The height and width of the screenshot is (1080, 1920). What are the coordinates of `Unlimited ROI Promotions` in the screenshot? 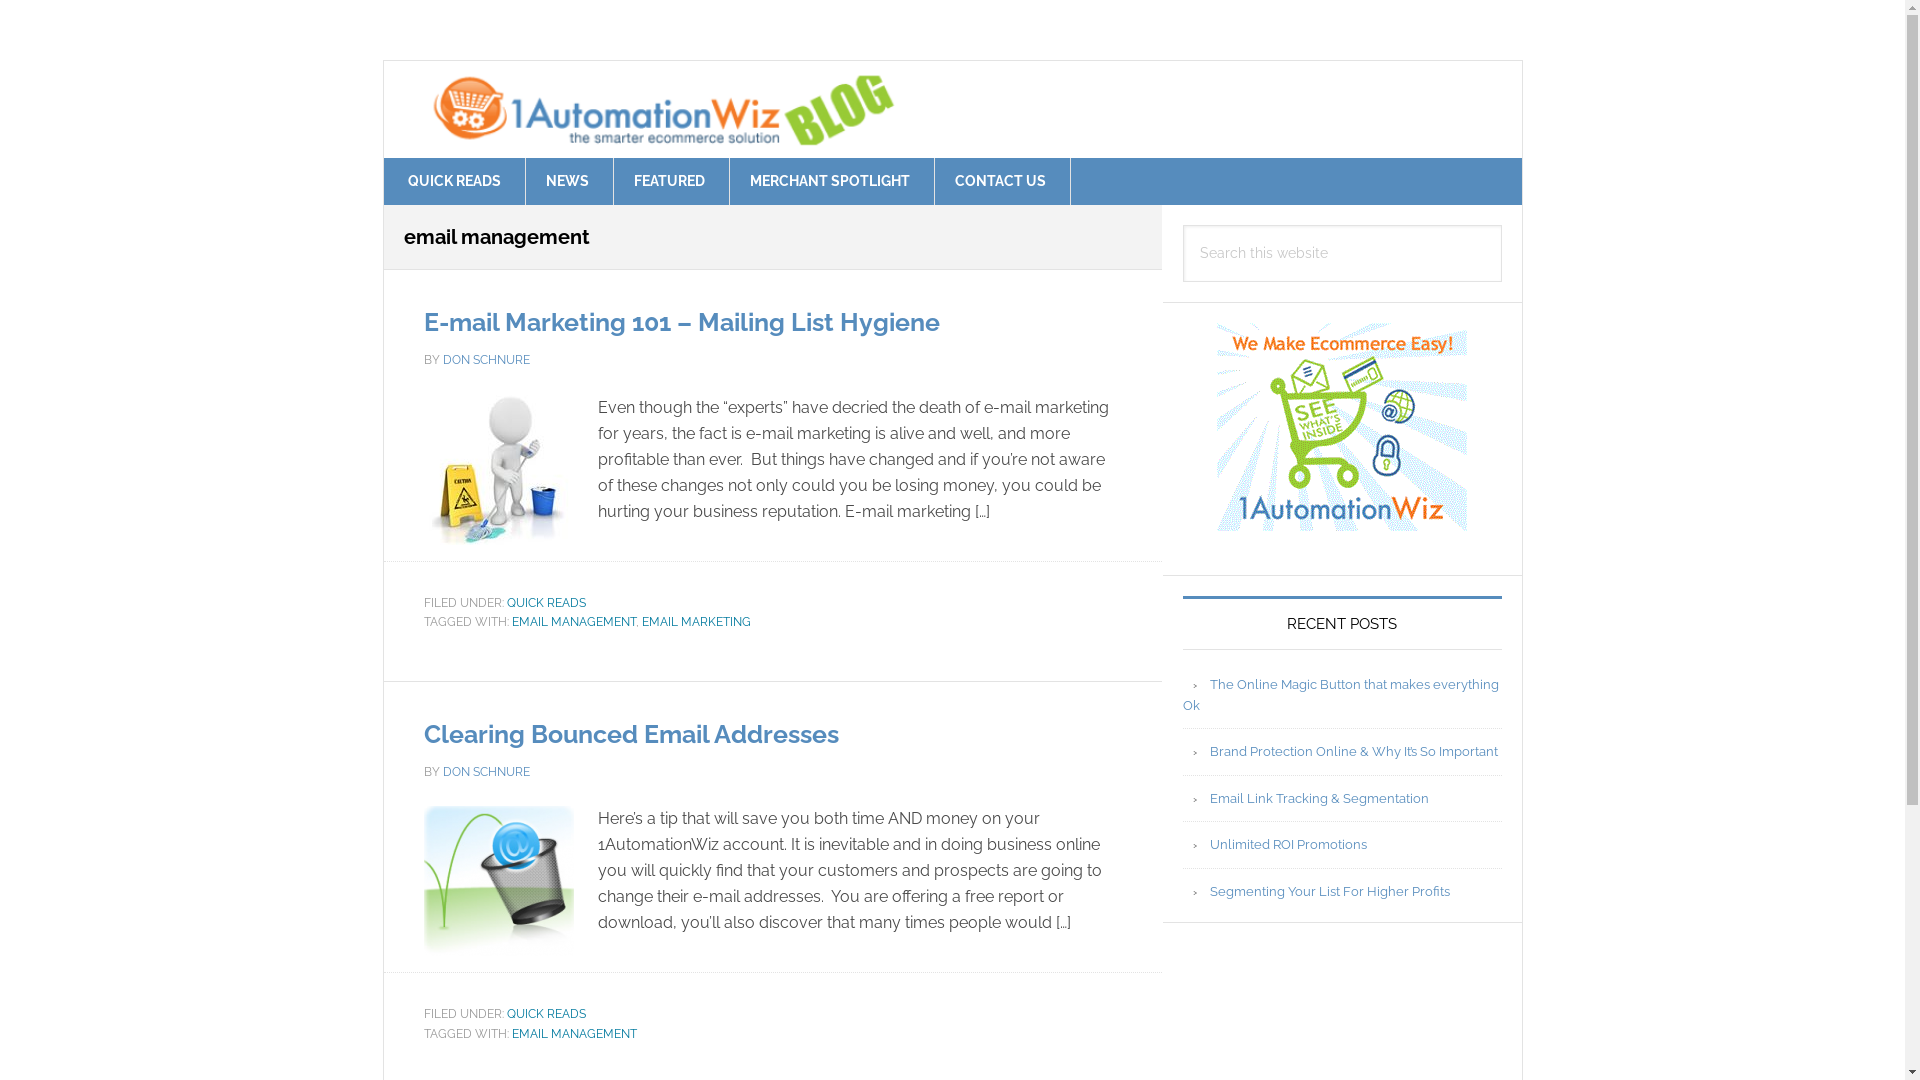 It's located at (1288, 844).